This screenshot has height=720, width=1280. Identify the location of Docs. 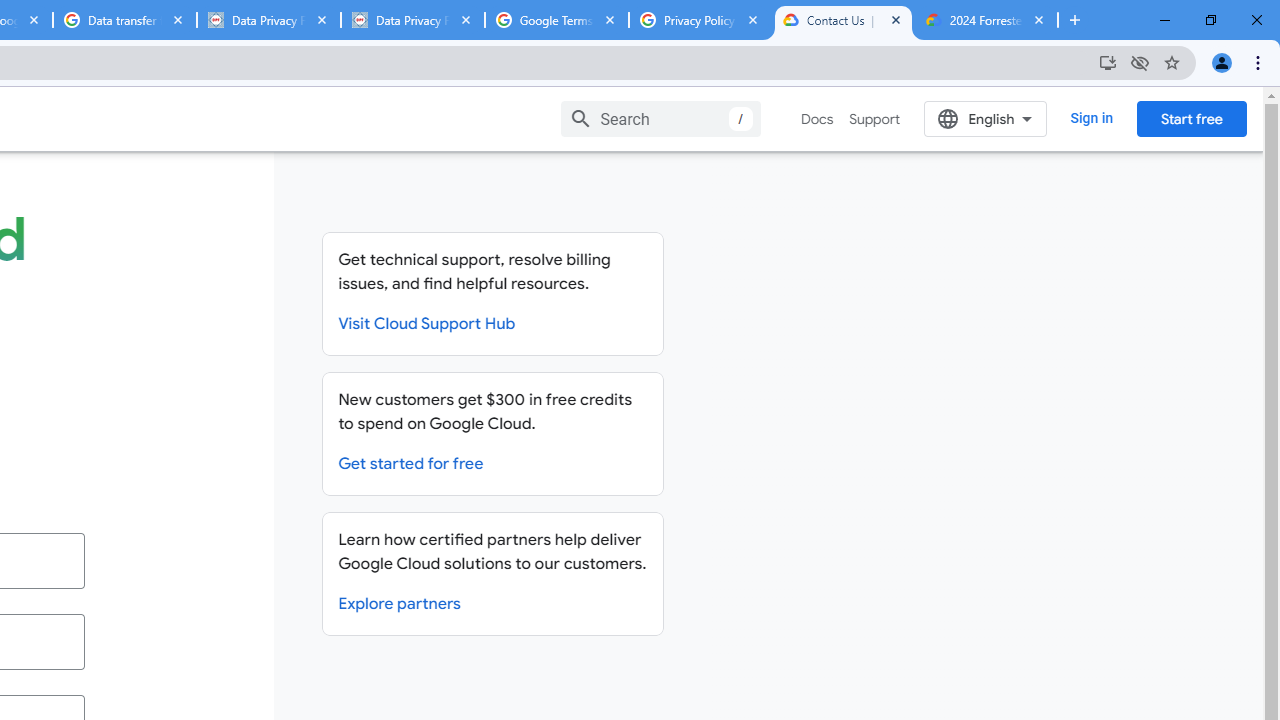
(818, 119).